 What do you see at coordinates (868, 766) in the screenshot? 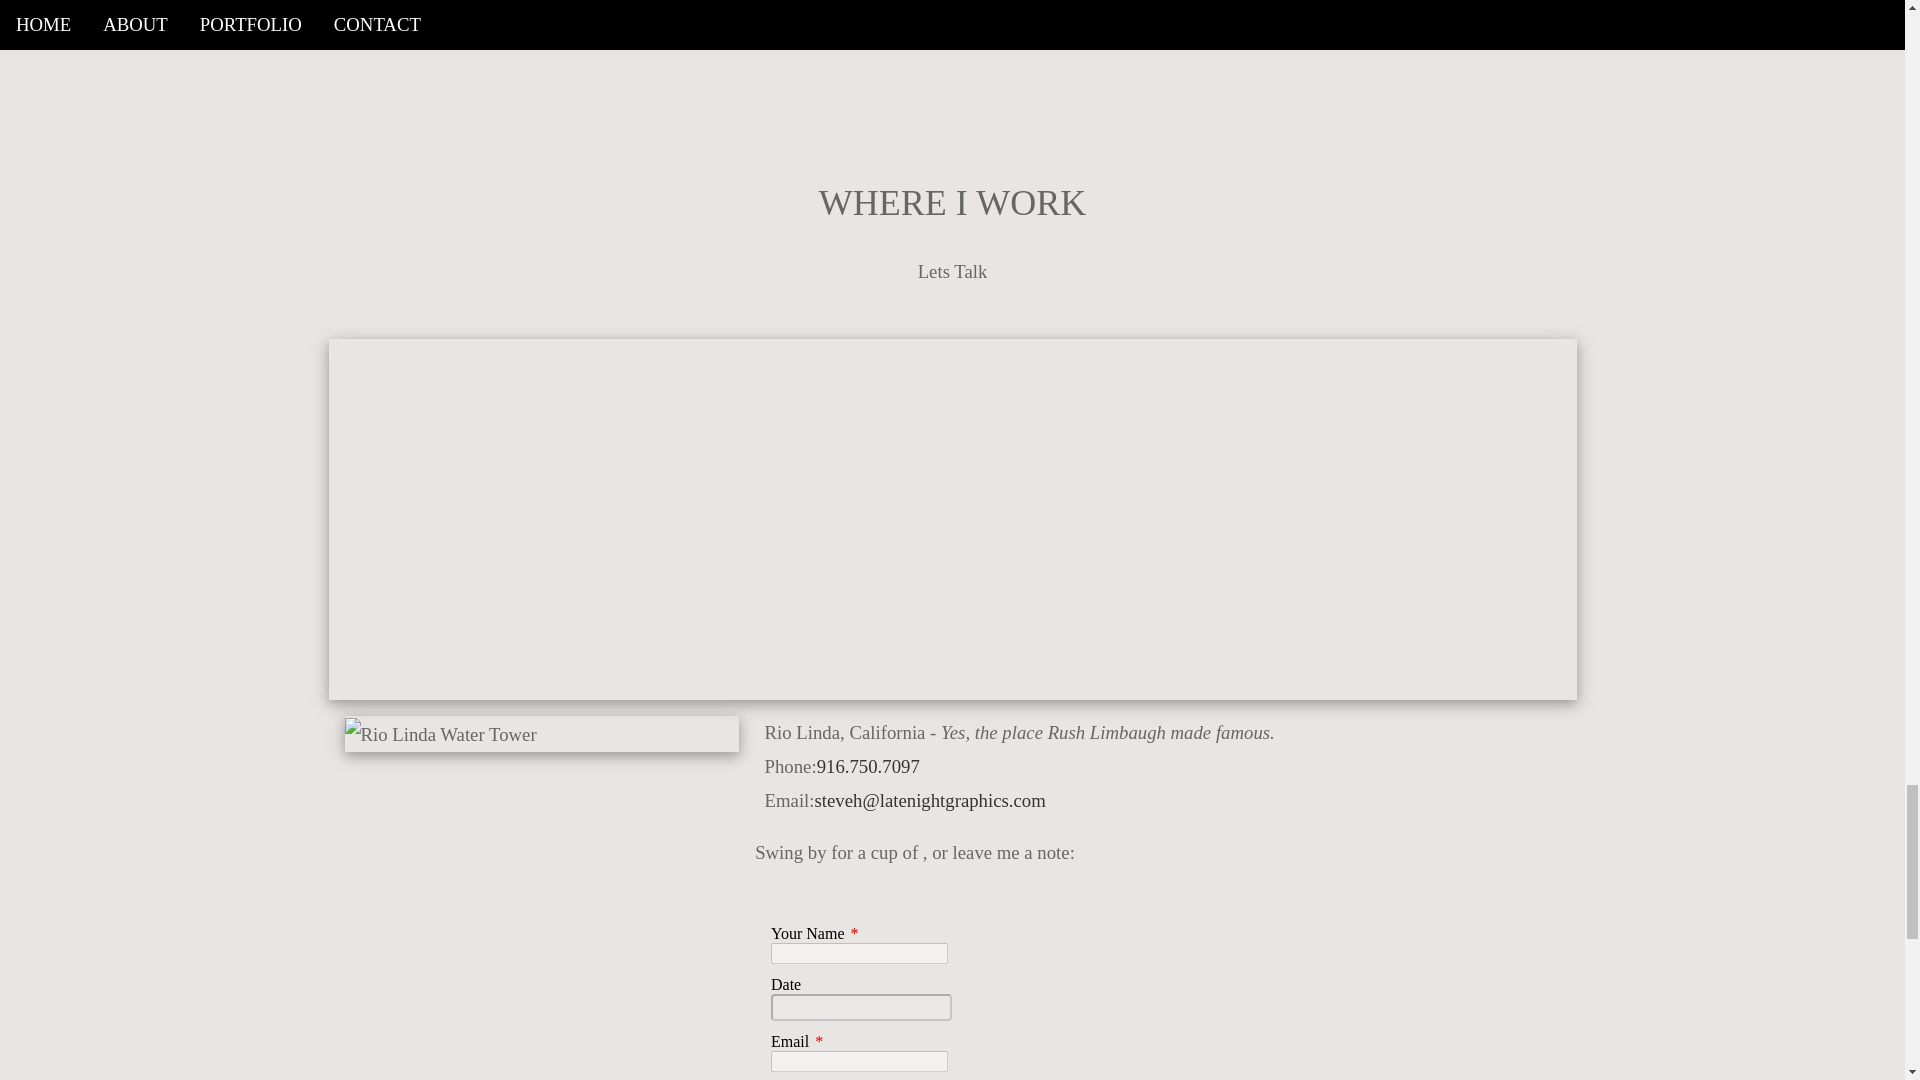
I see `916.750.7097` at bounding box center [868, 766].